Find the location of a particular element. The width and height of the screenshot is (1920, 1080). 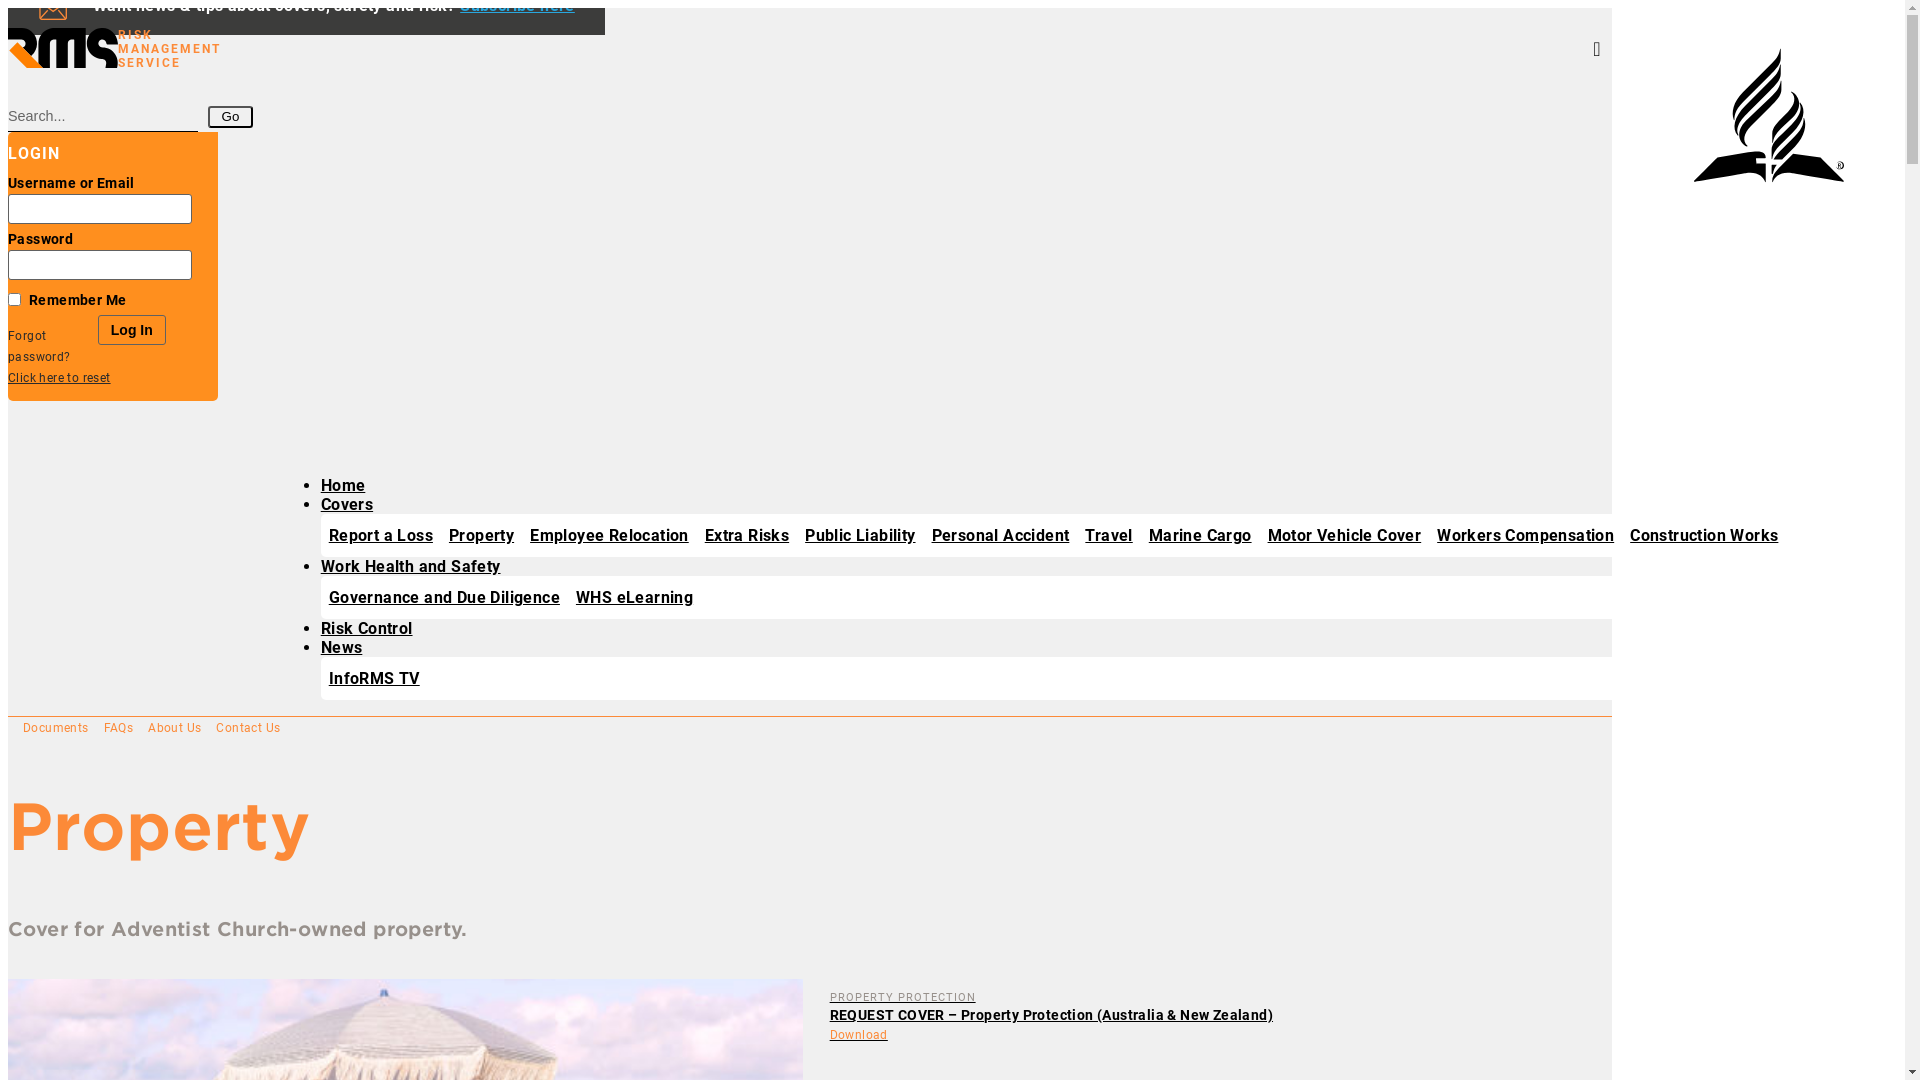

Governance and Due Diligence is located at coordinates (444, 598).